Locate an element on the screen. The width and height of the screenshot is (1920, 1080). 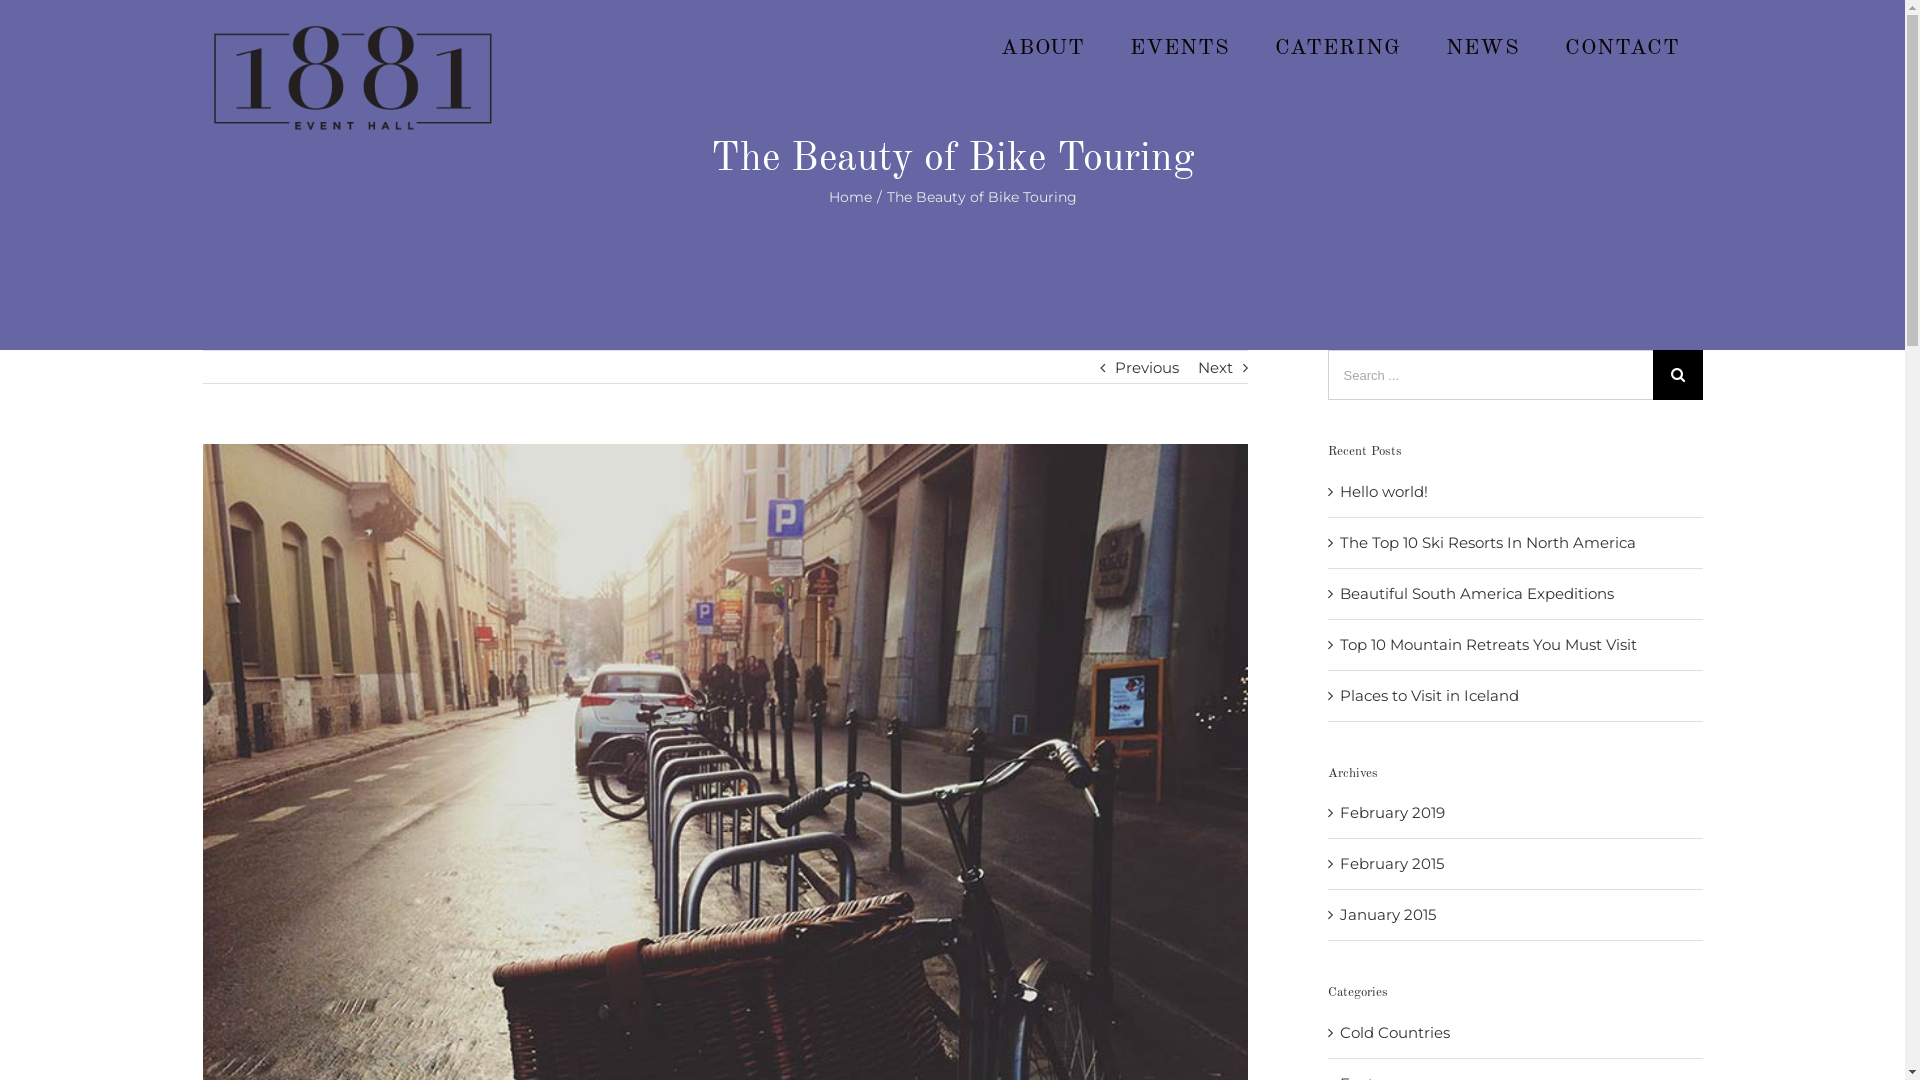
January 2015 is located at coordinates (1388, 914).